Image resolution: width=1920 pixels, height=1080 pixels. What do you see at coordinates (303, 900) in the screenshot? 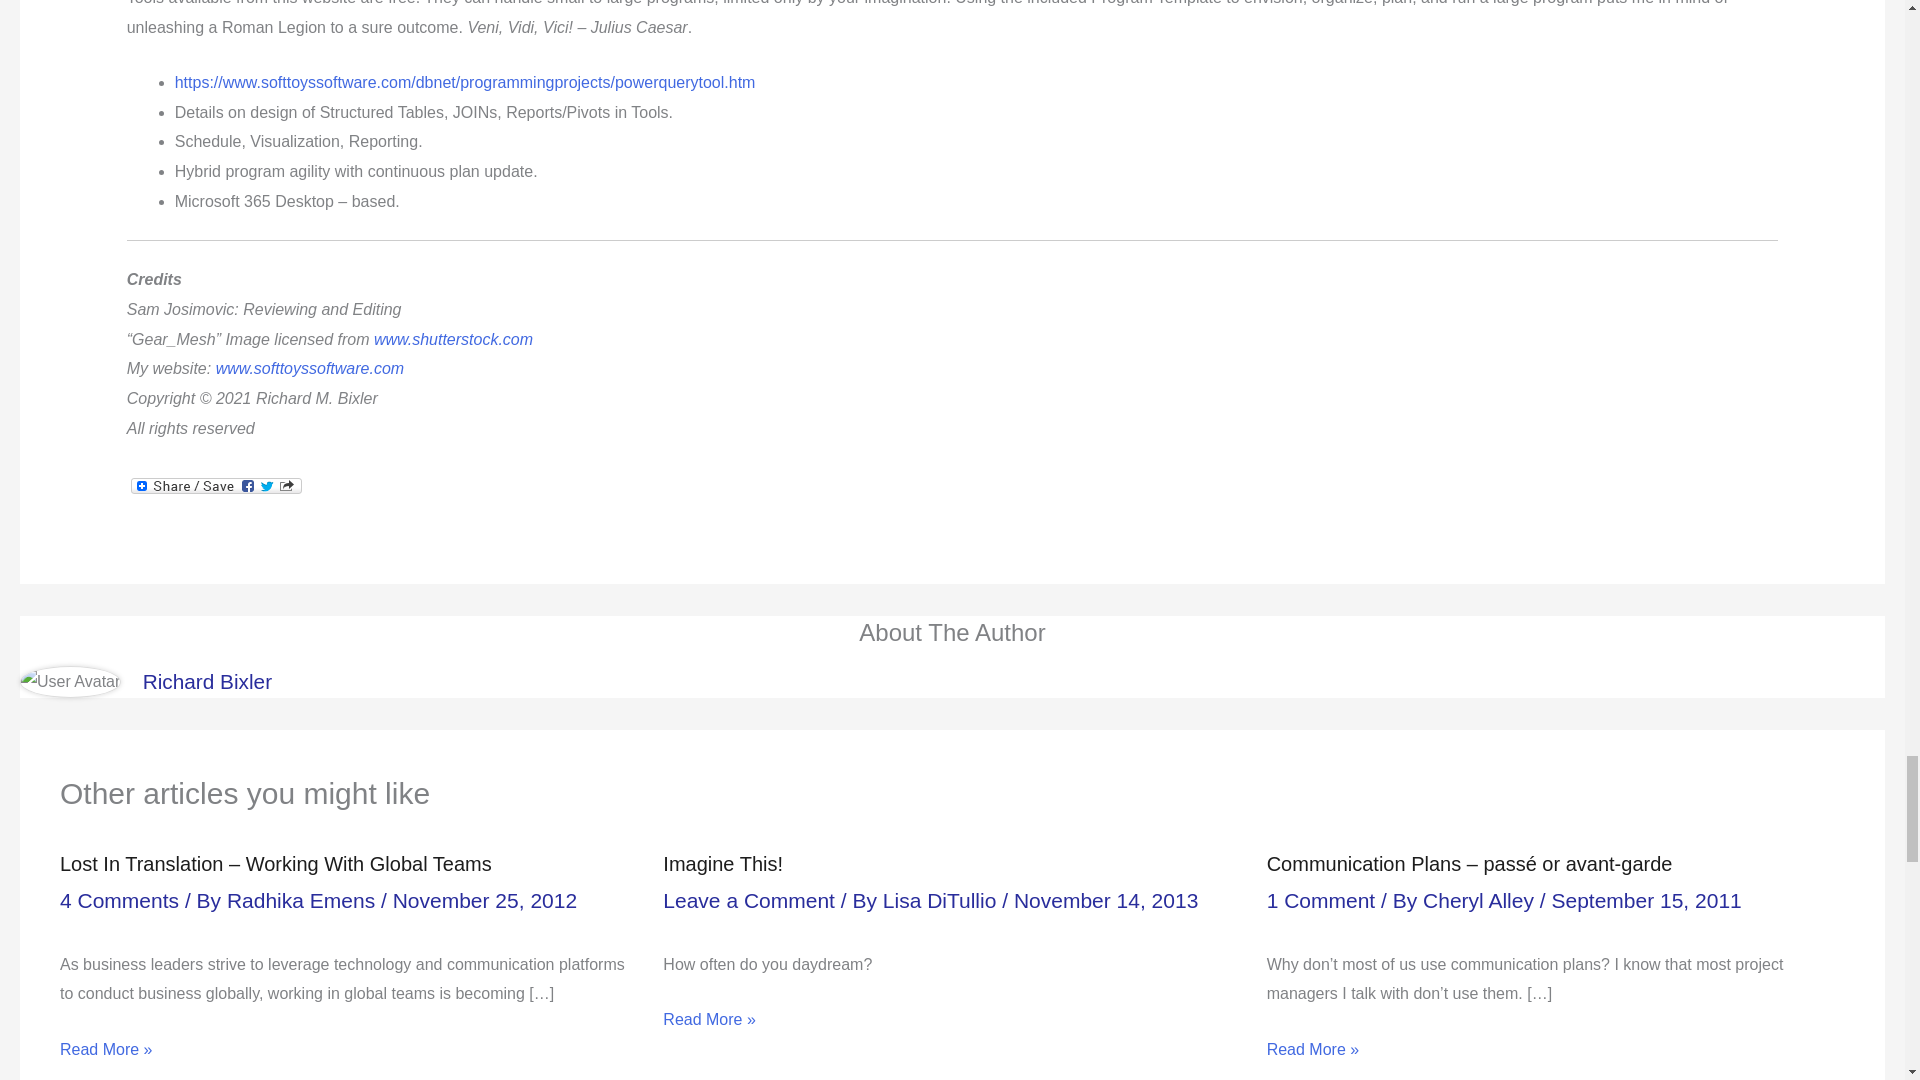
I see `View all posts by Radhika Emens` at bounding box center [303, 900].